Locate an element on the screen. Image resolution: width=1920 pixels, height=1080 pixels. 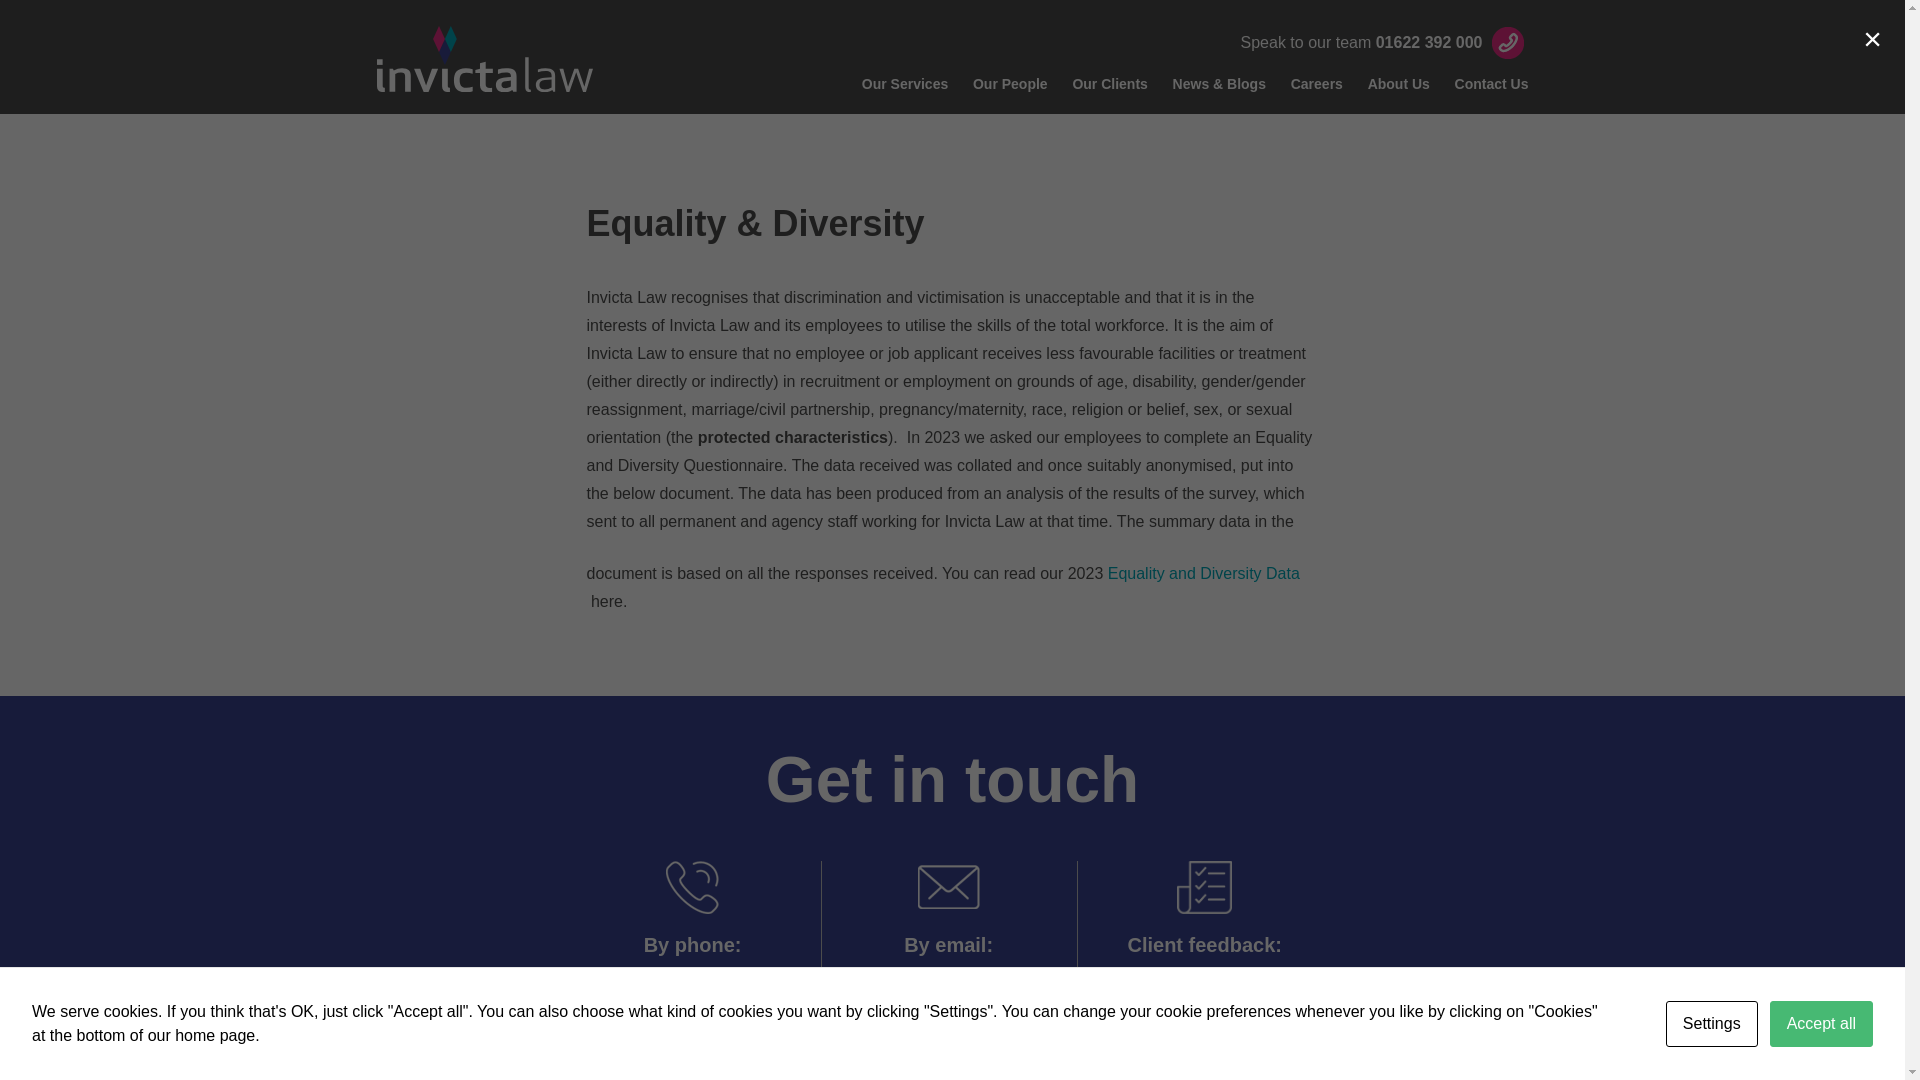
Careers is located at coordinates (1316, 86).